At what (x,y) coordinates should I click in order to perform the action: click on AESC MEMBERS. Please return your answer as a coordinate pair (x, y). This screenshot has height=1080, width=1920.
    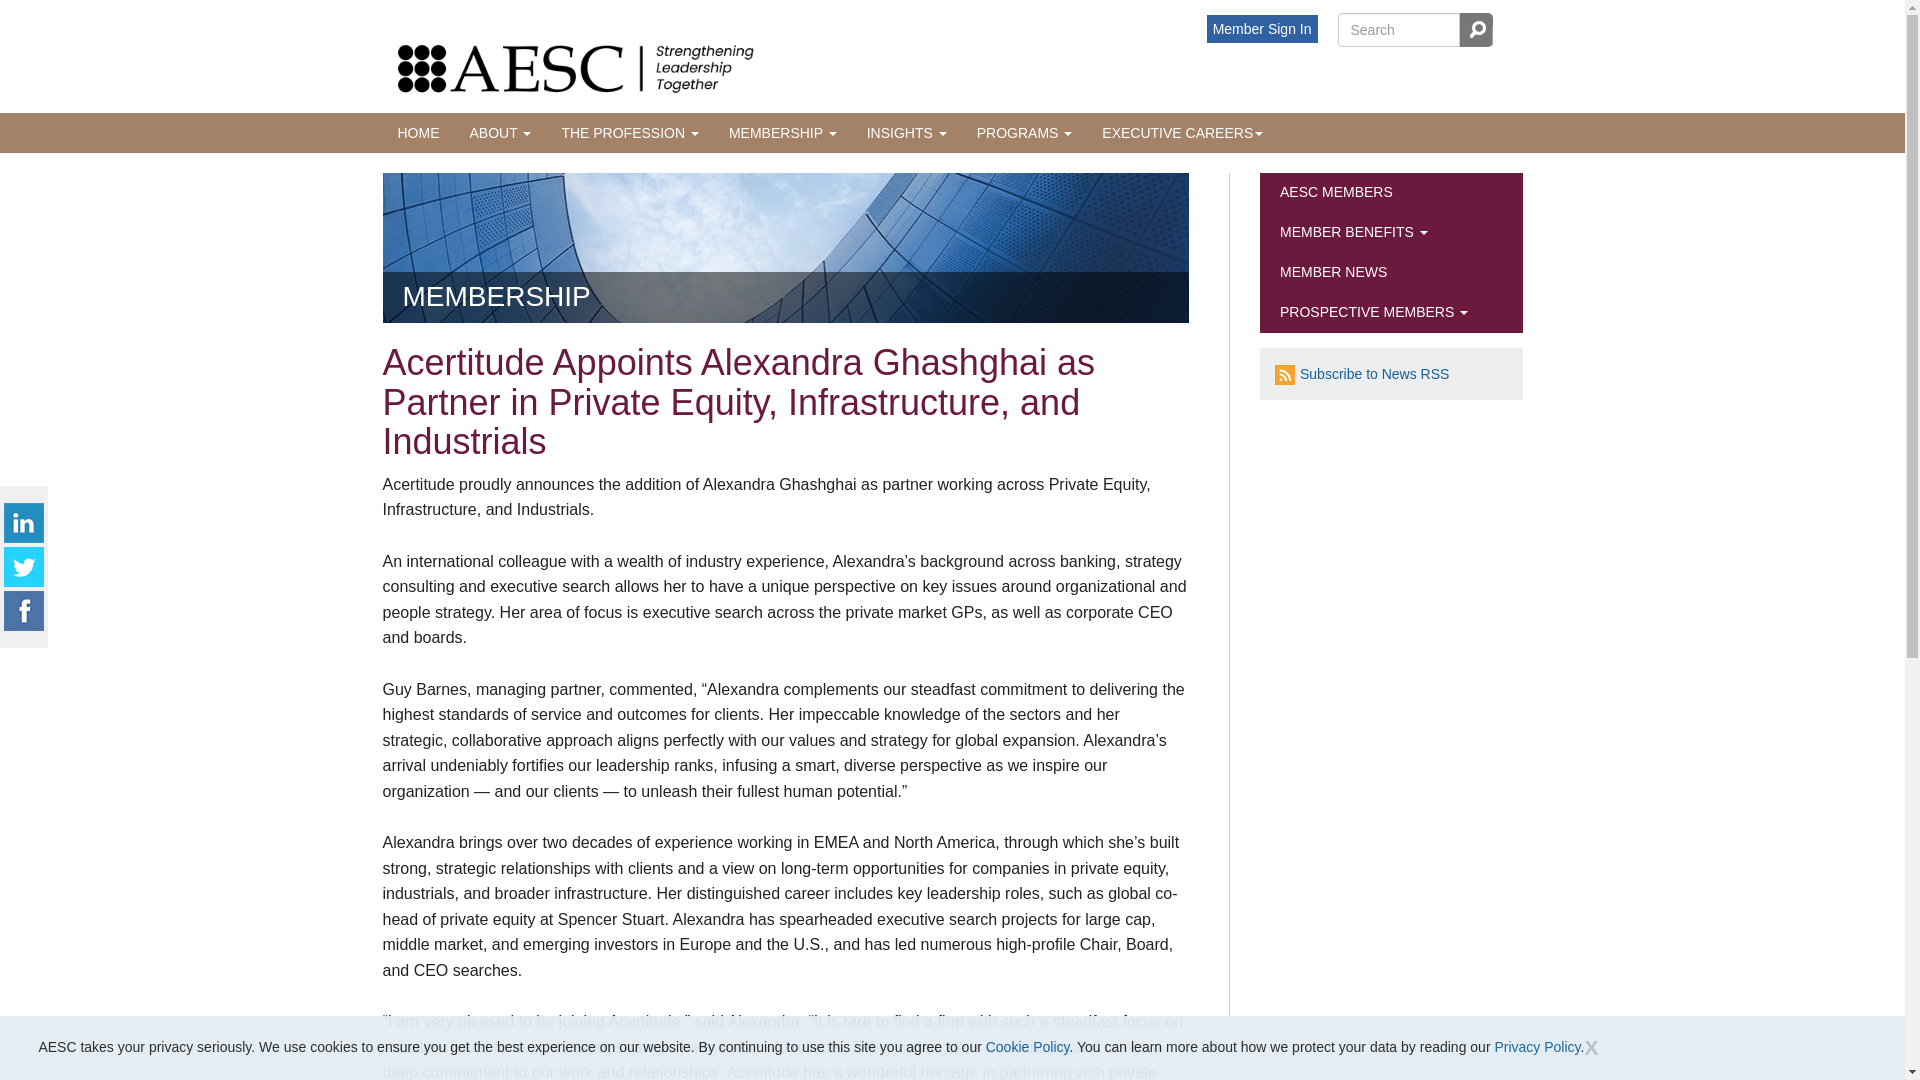
    Looking at the image, I should click on (1390, 192).